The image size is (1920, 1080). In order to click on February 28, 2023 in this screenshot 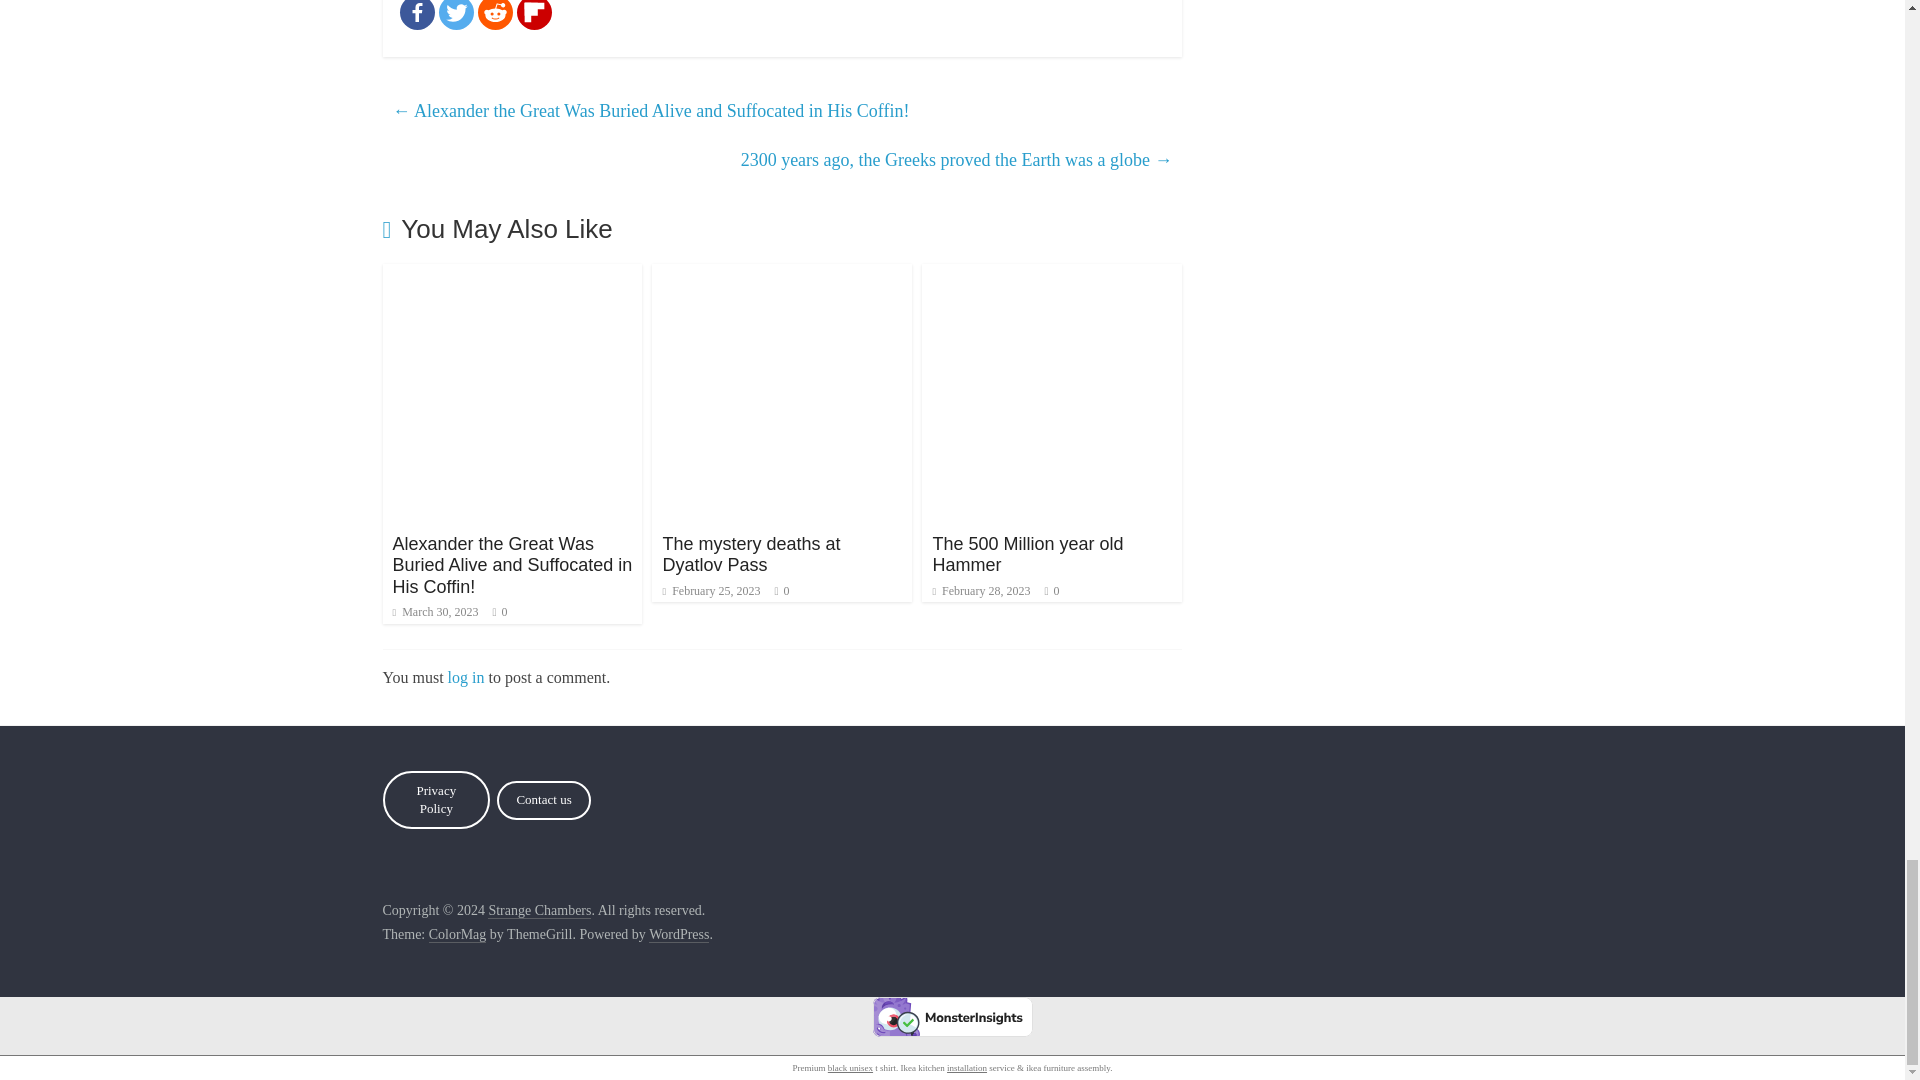, I will do `click(980, 591)`.